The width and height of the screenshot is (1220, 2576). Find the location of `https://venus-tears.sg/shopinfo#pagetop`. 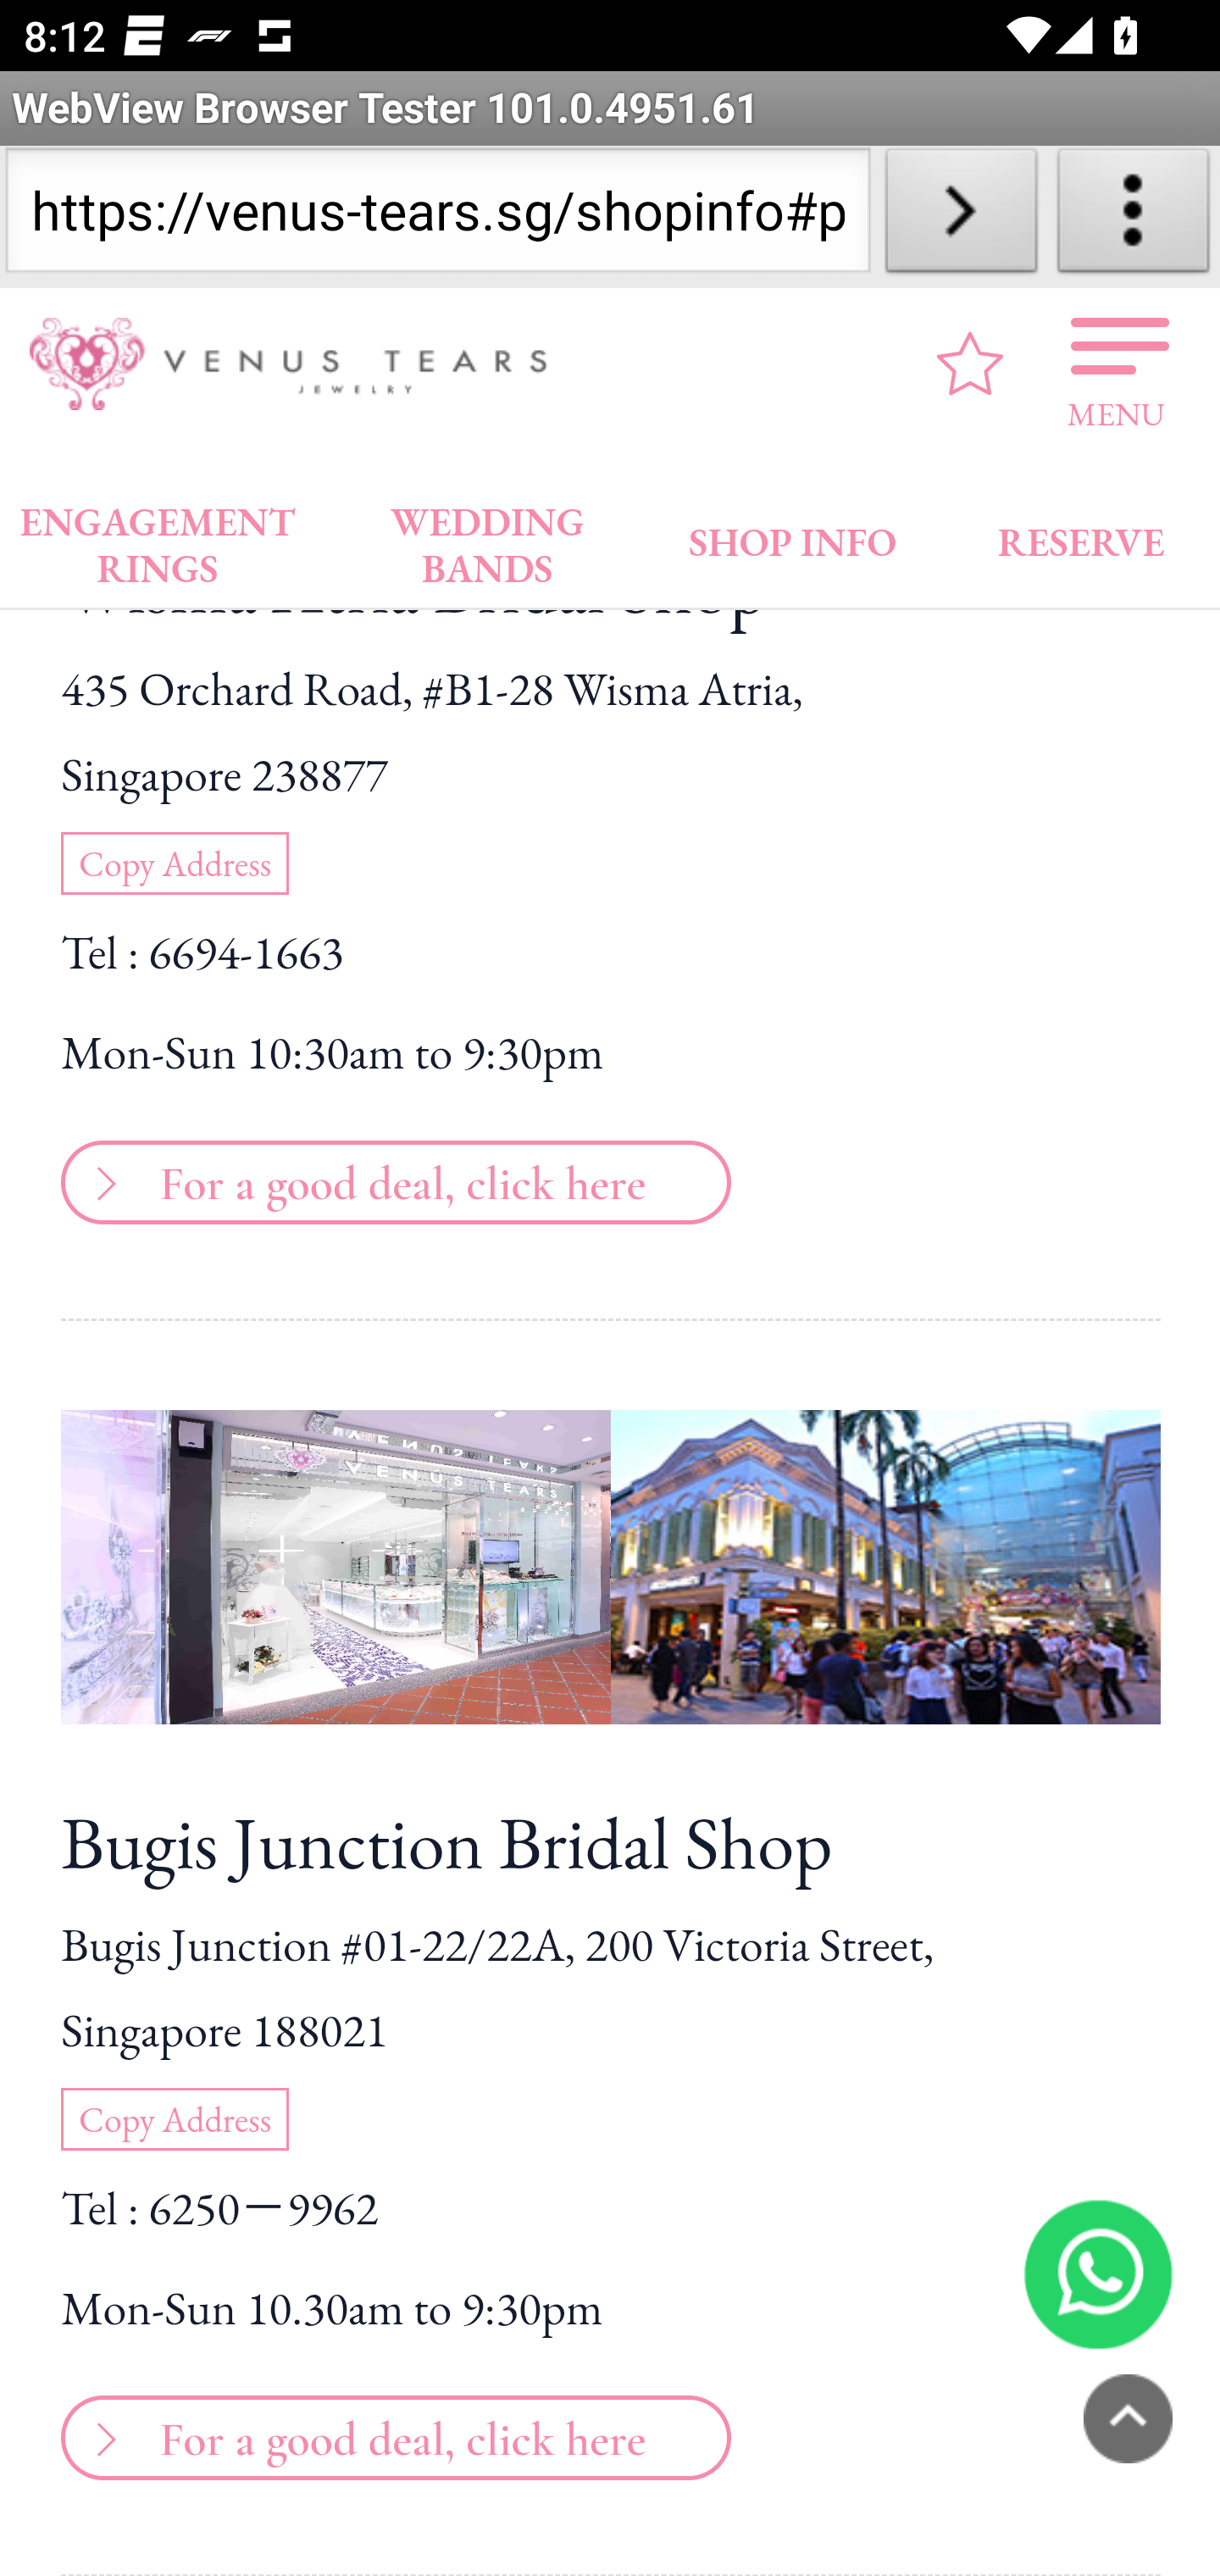

https://venus-tears.sg/shopinfo#pagetop is located at coordinates (437, 217).